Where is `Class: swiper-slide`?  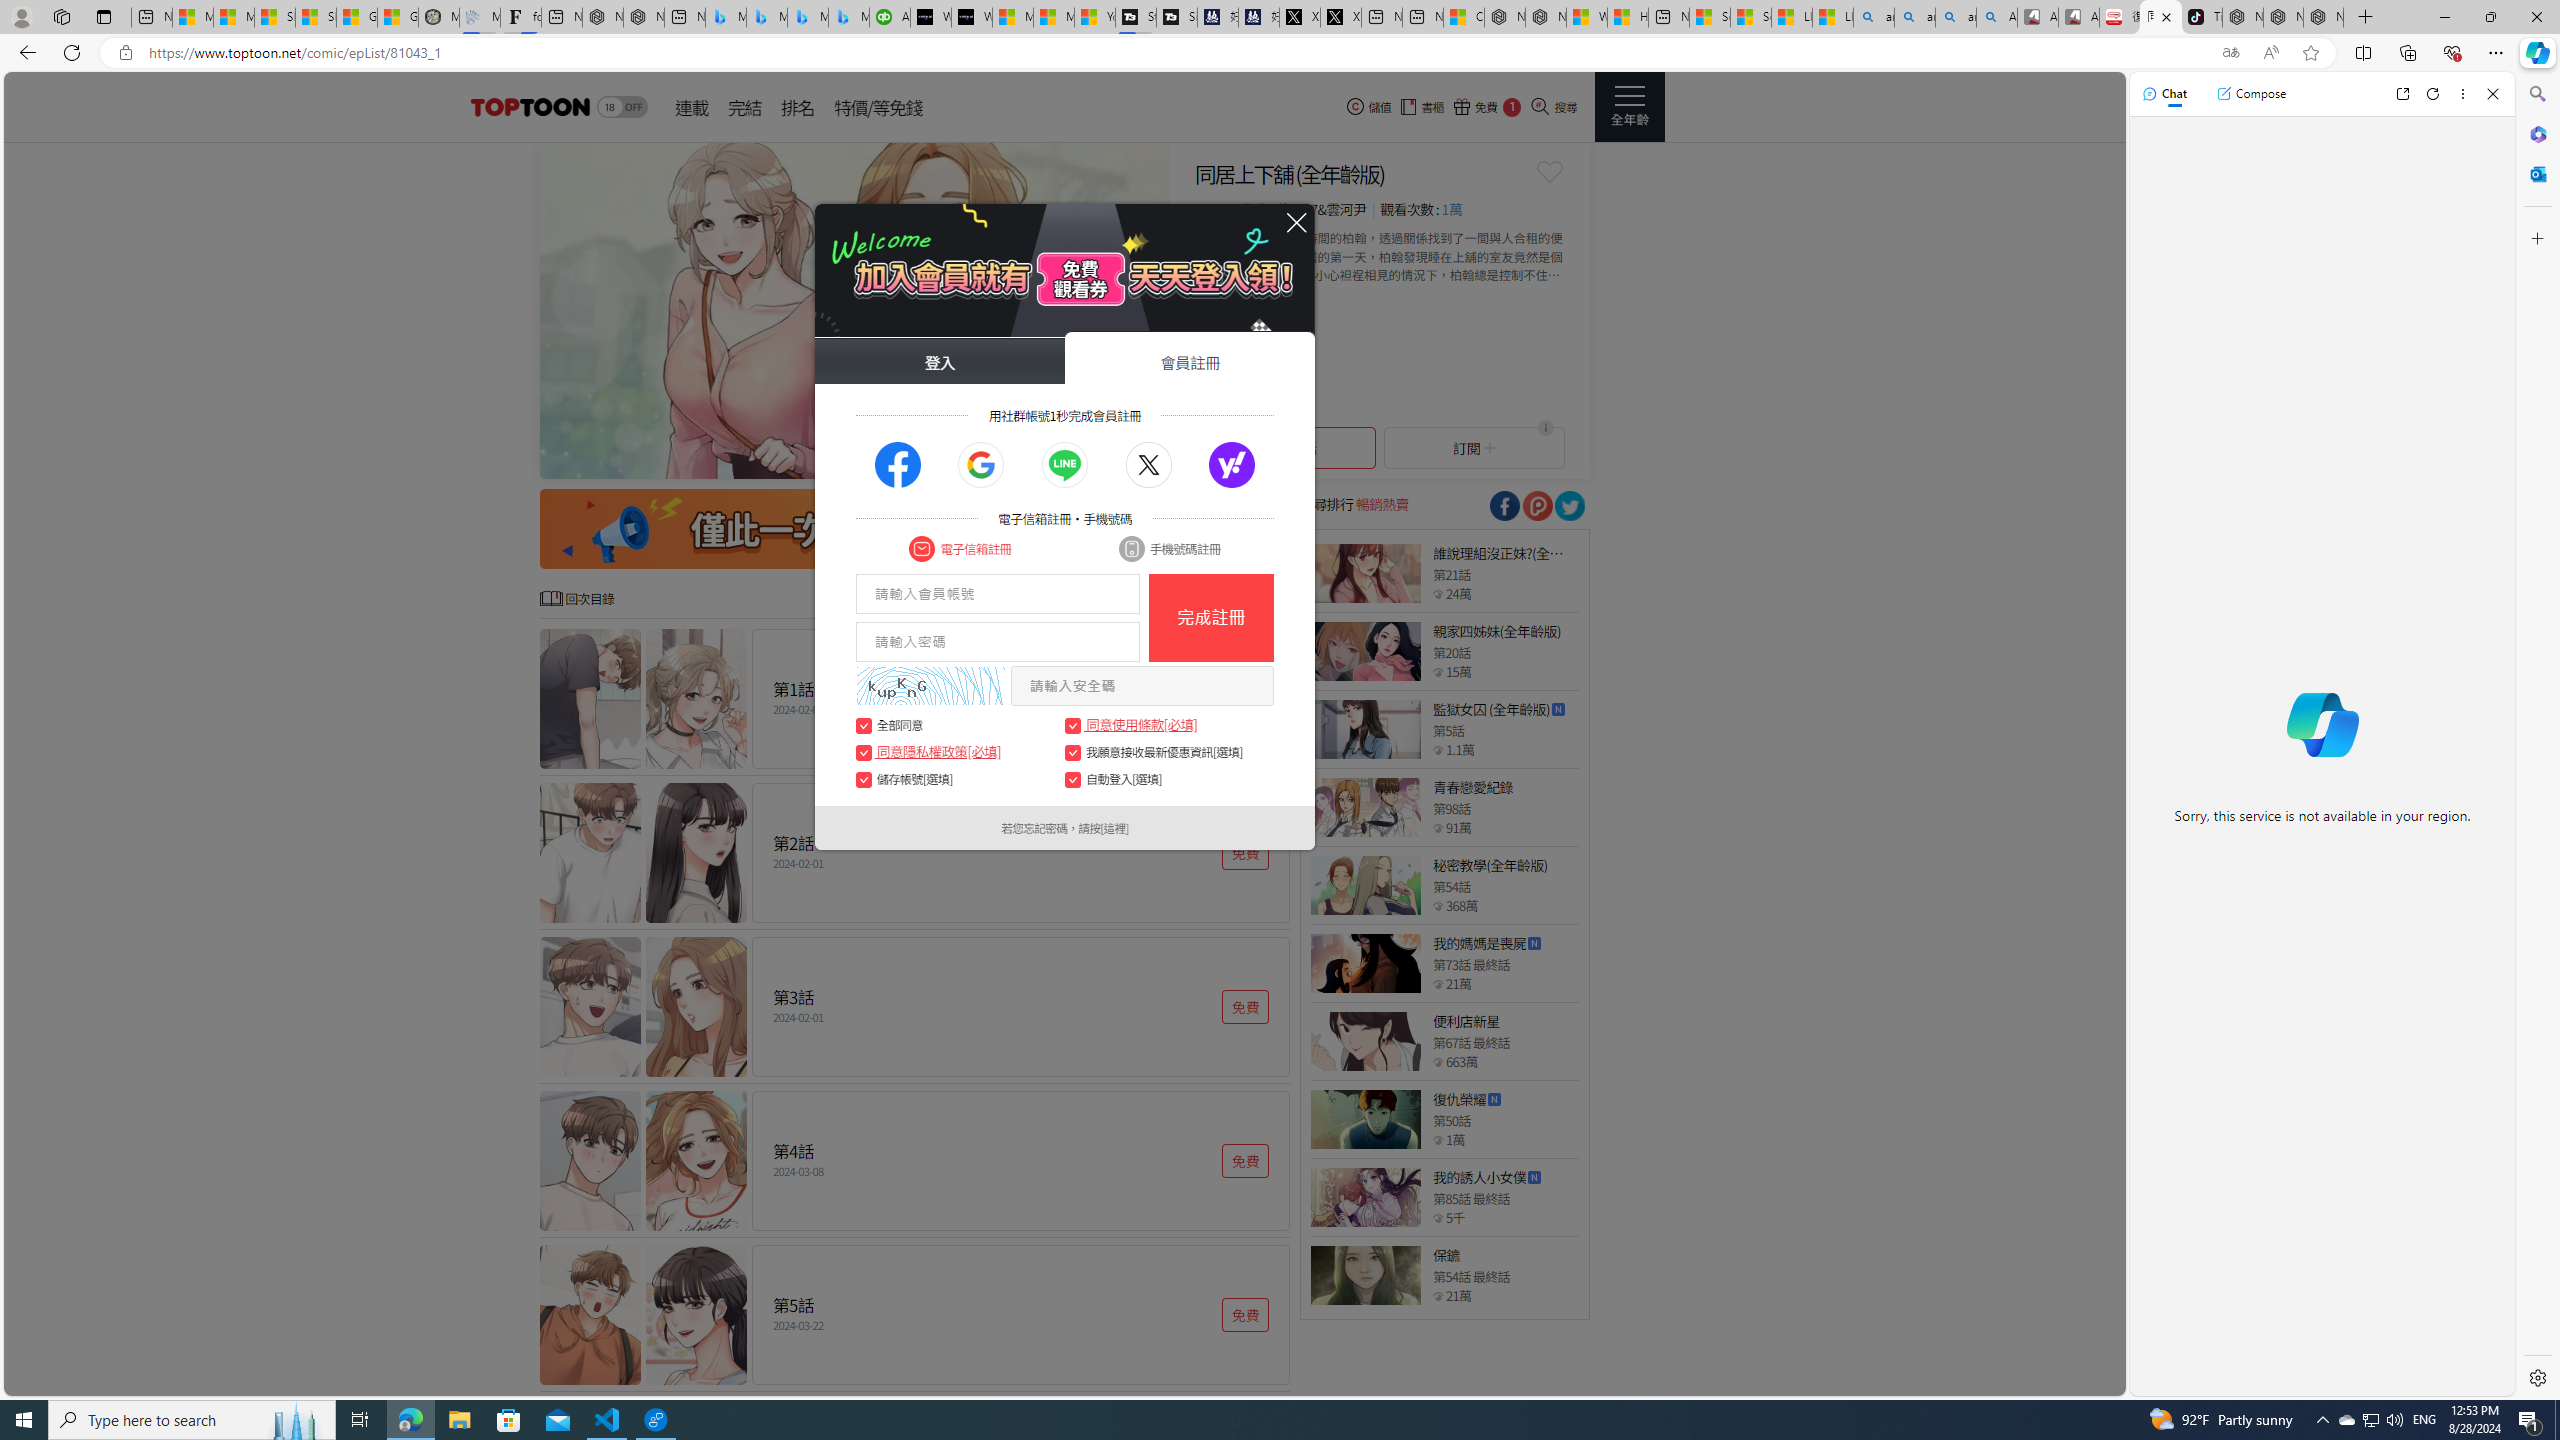
Class: swiper-slide is located at coordinates (854, 310).